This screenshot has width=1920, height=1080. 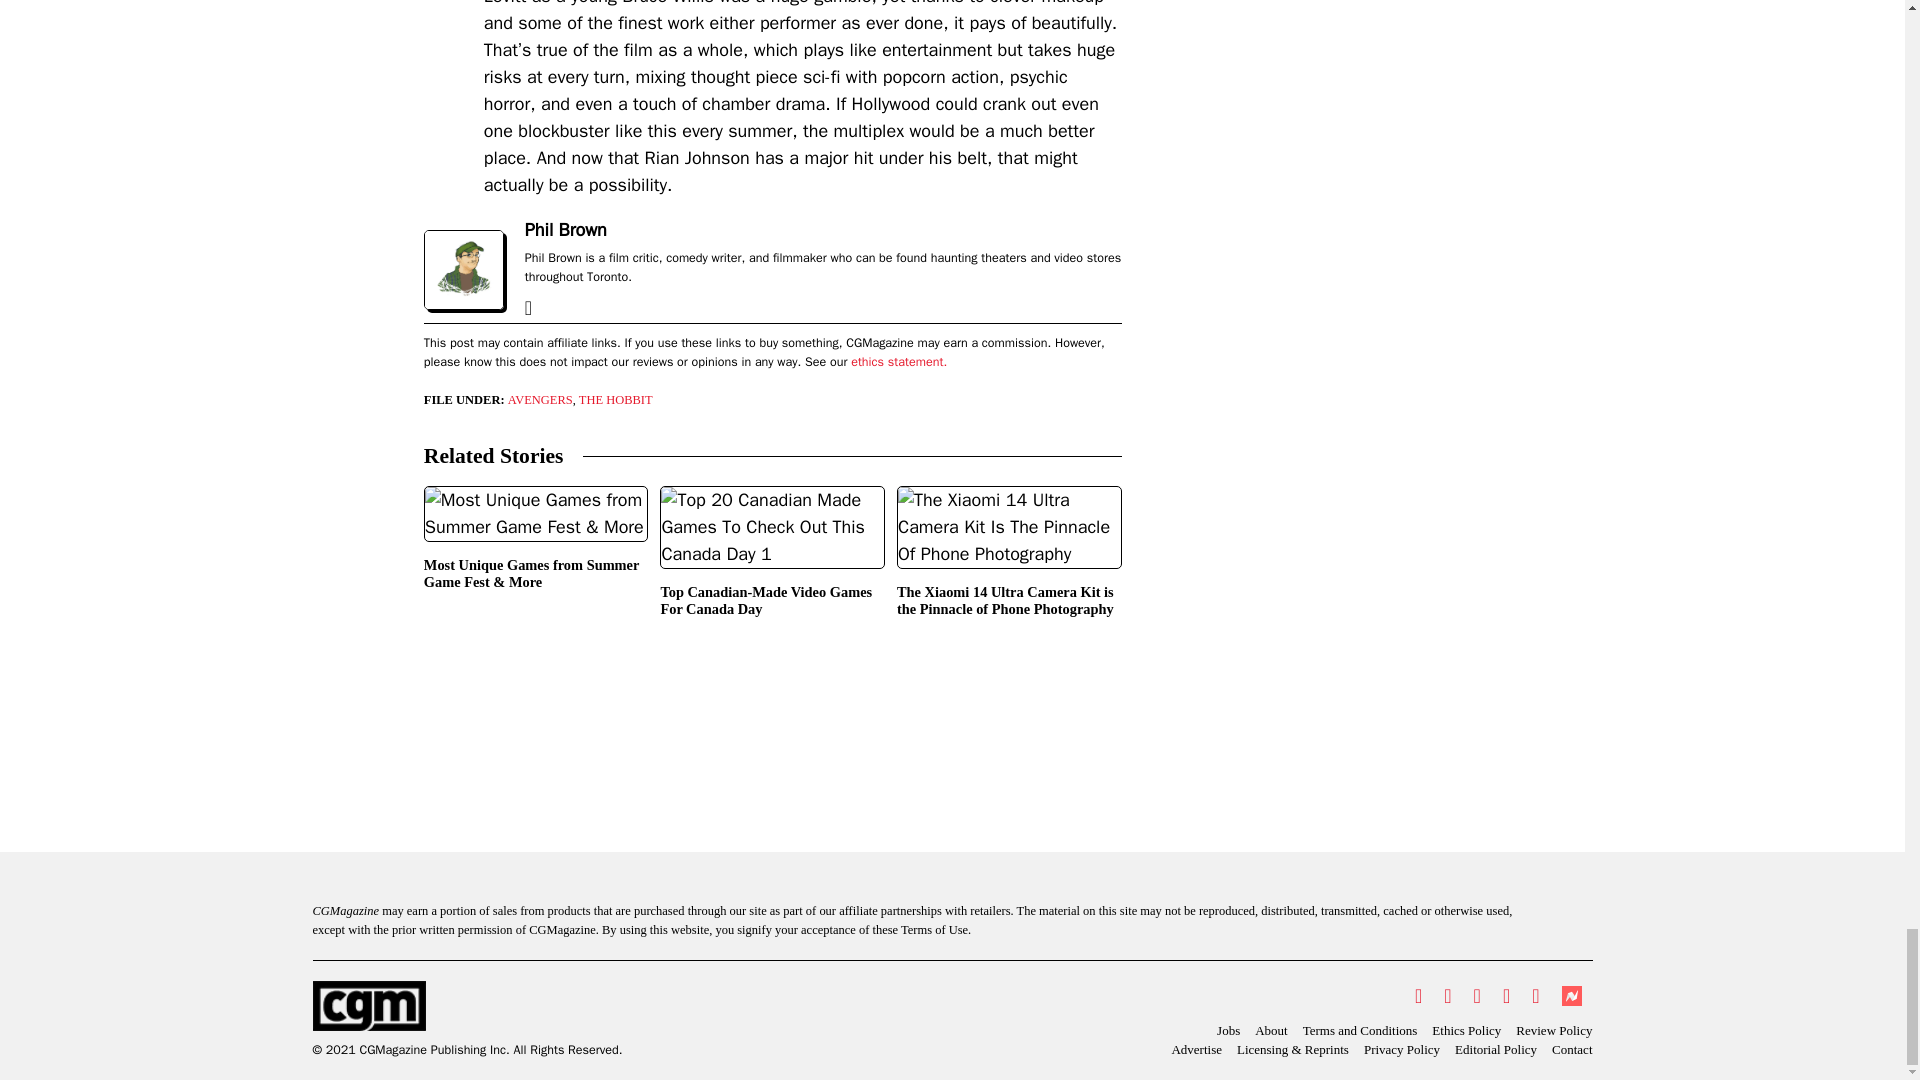 I want to click on Twitter Profile, so click(x=1418, y=995).